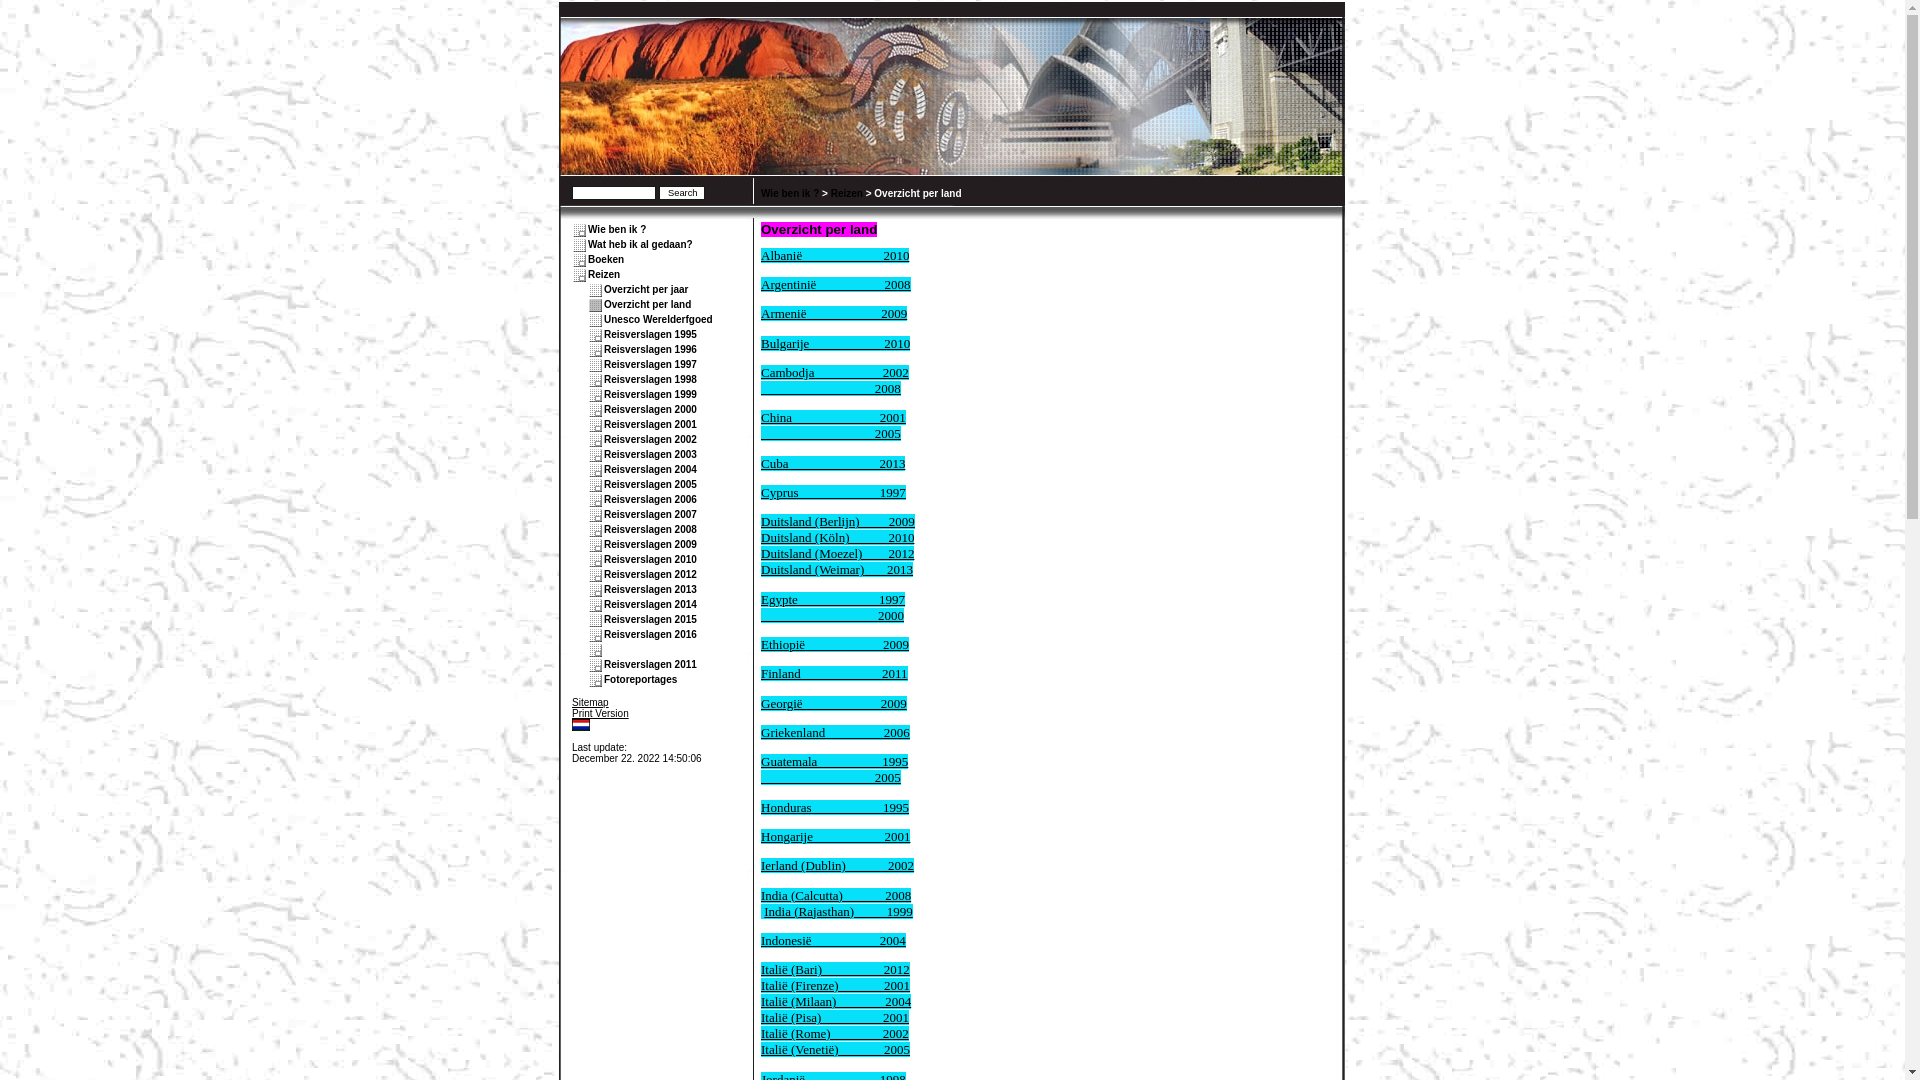  Describe the element at coordinates (838, 912) in the screenshot. I see `India (Rajasthan)          1999` at that location.